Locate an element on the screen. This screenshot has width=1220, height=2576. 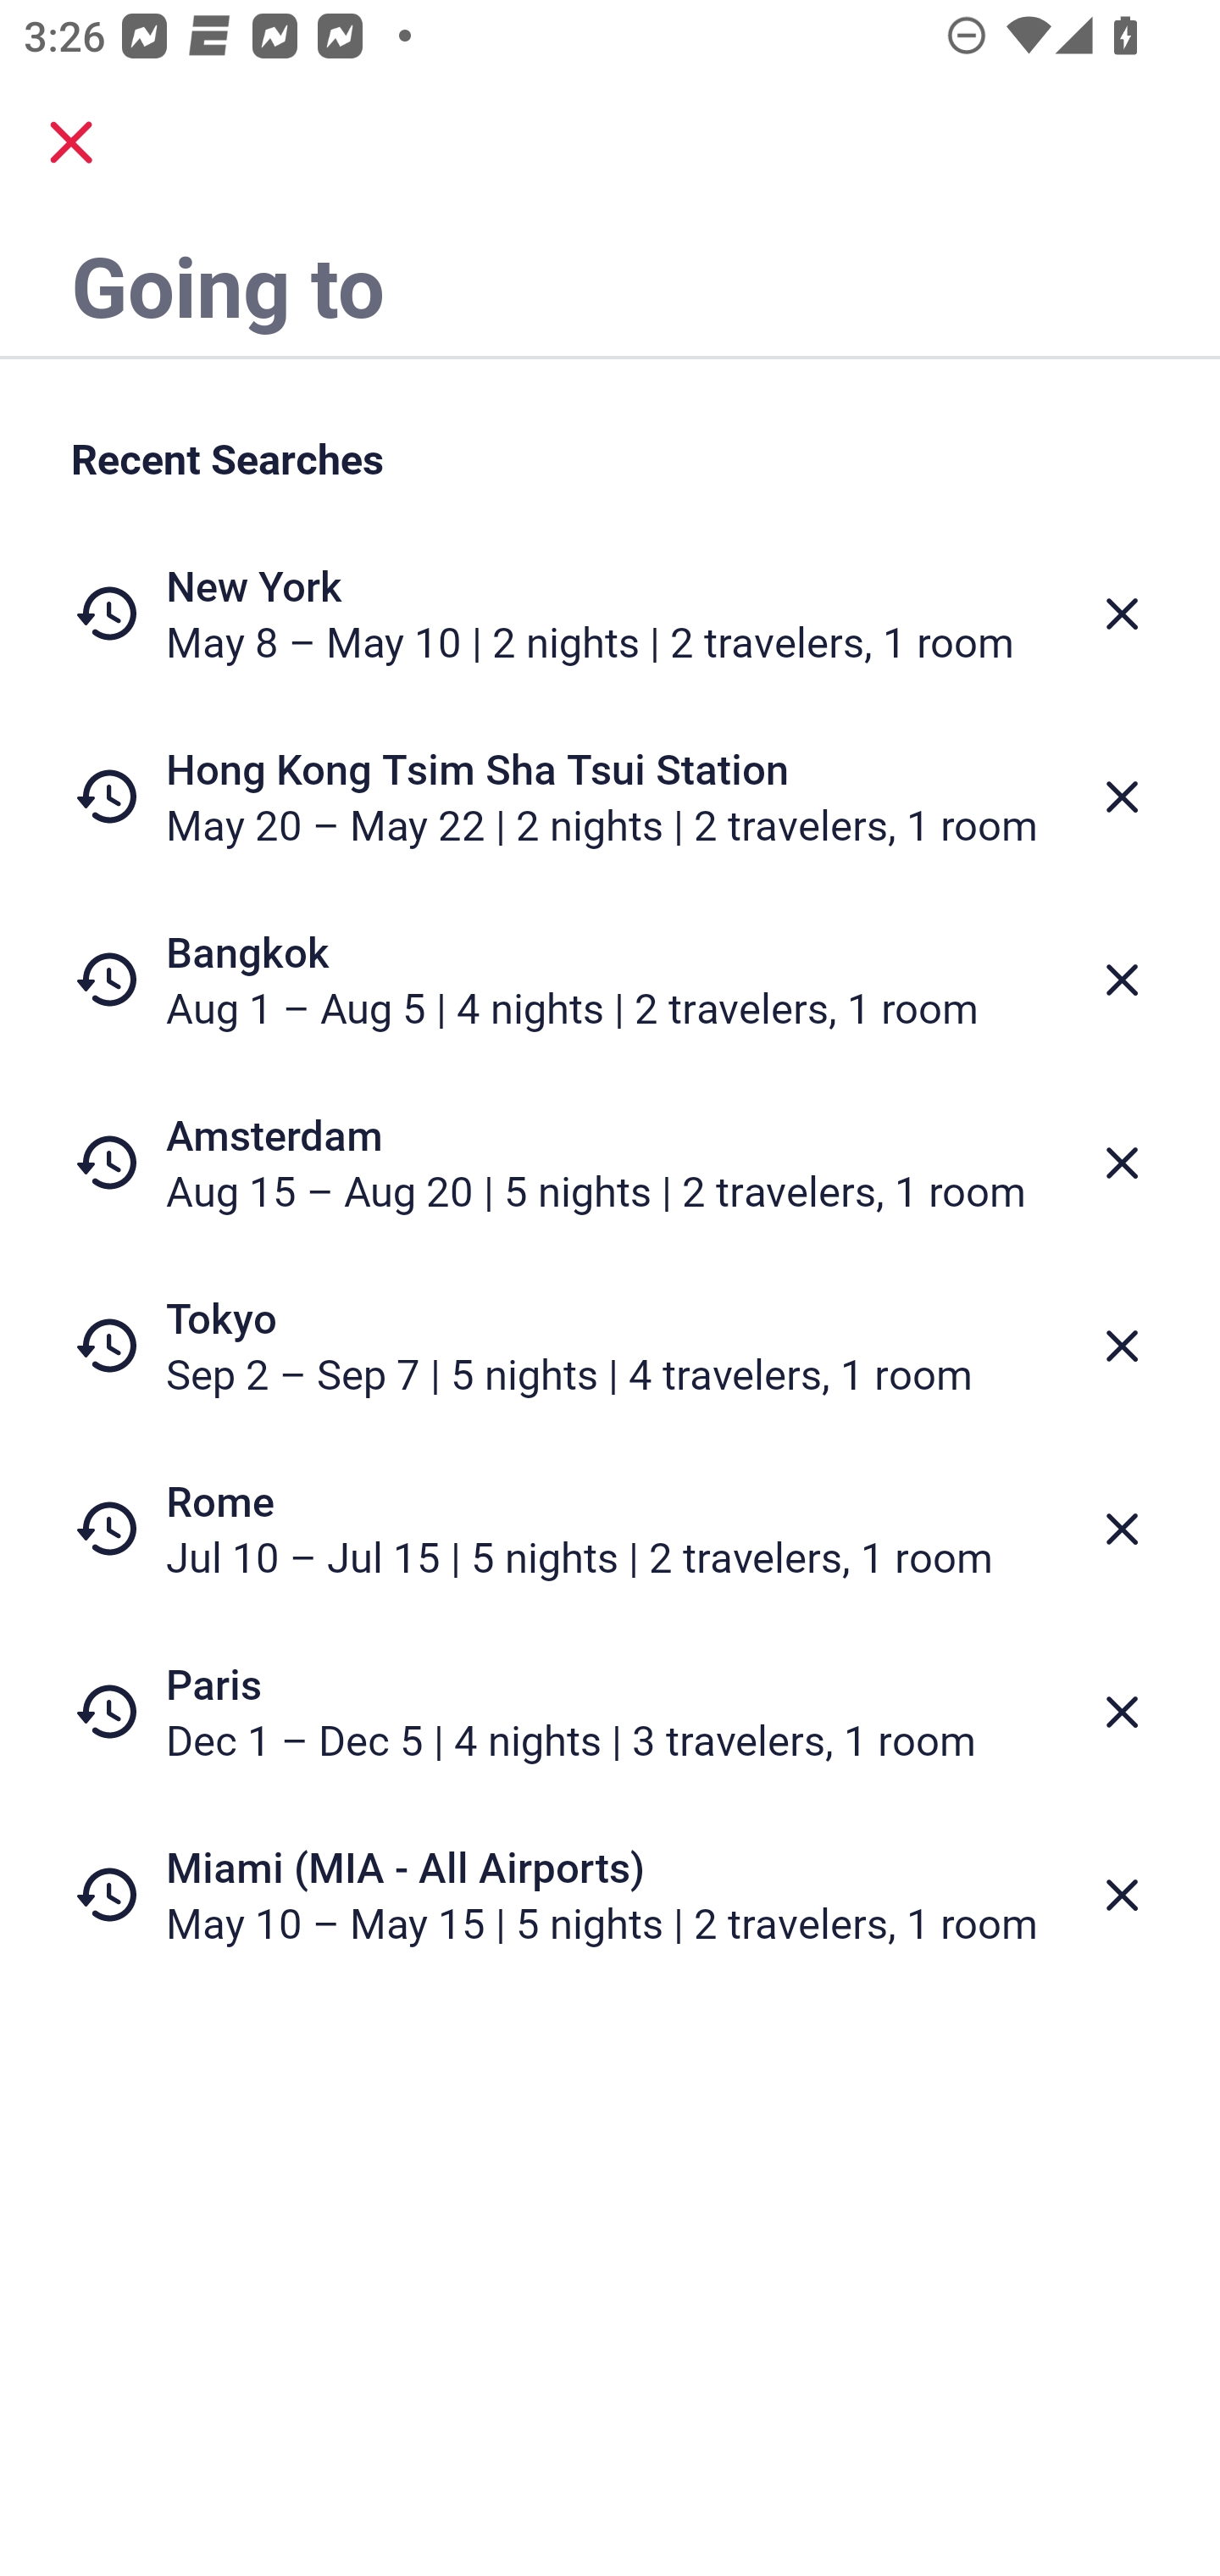
Delete from recent searches is located at coordinates (1122, 1712).